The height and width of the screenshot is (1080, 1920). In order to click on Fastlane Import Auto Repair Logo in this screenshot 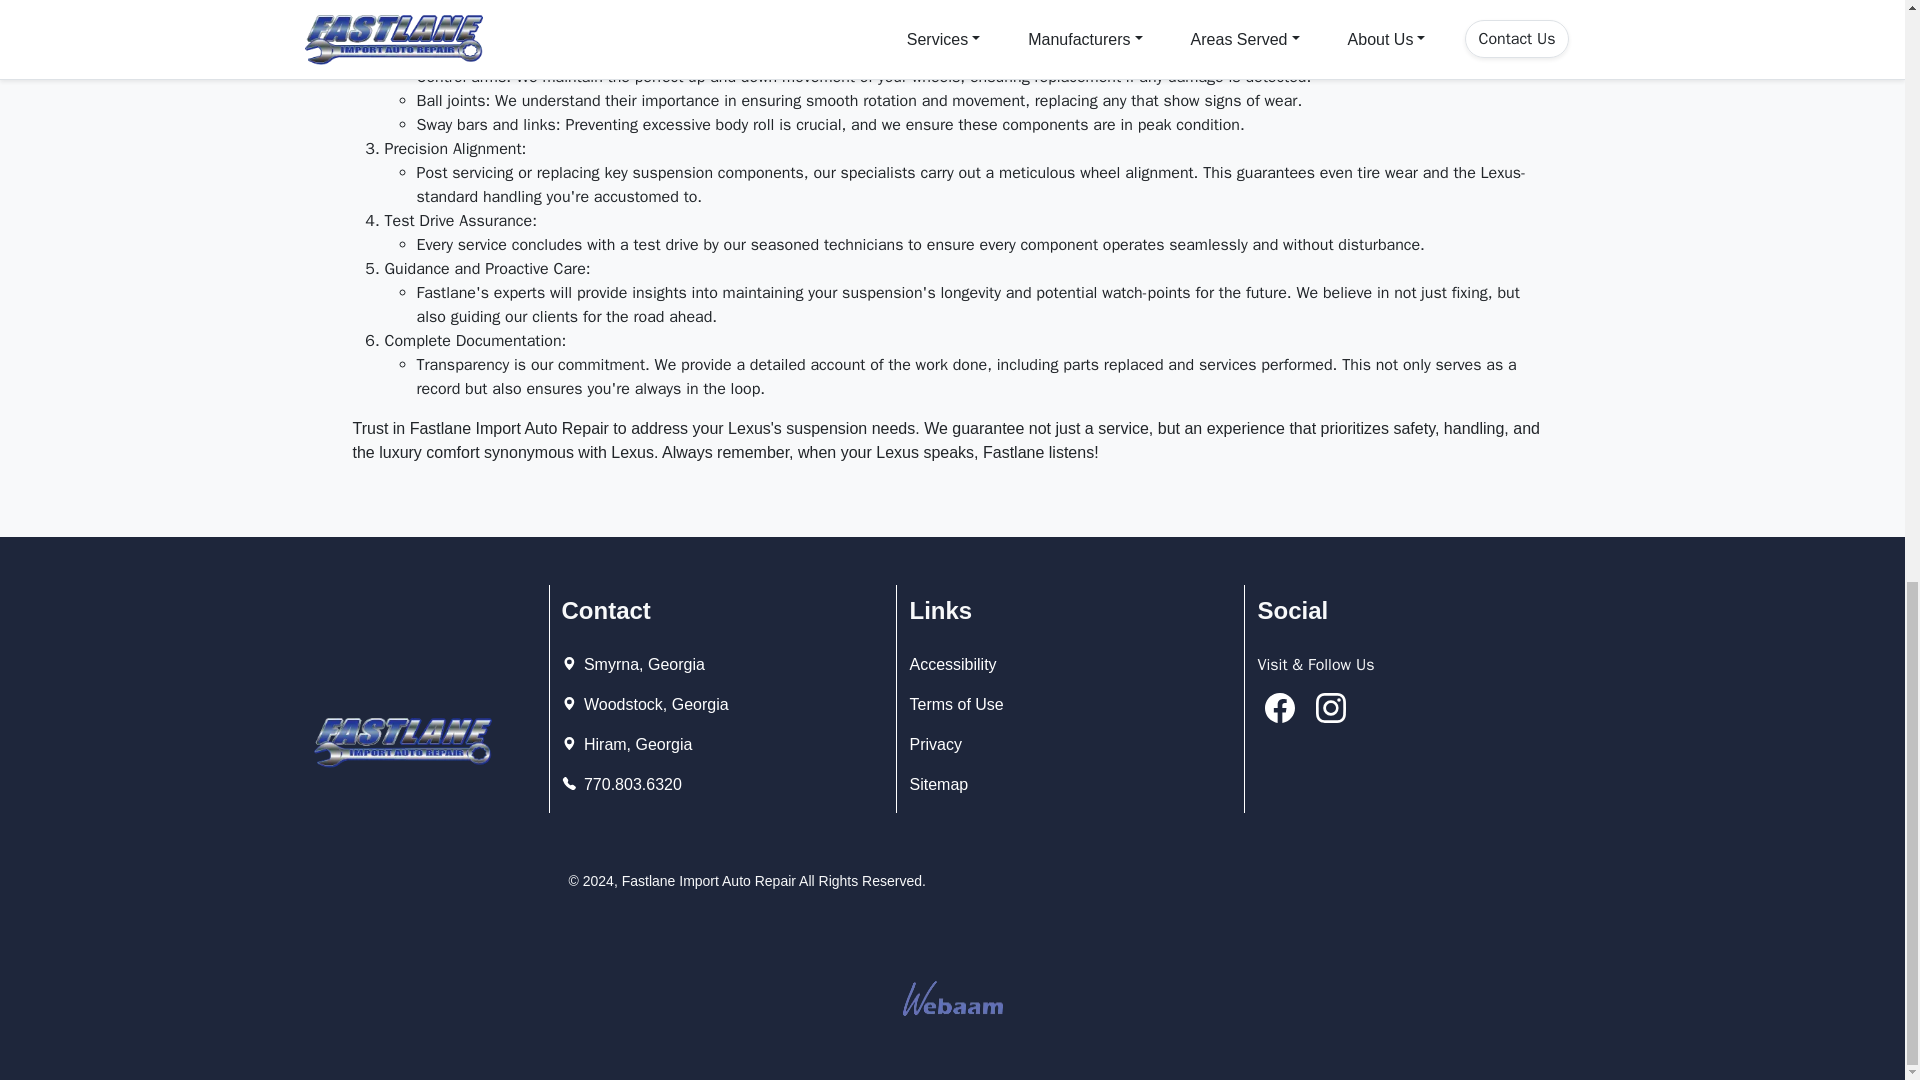, I will do `click(401, 742)`.